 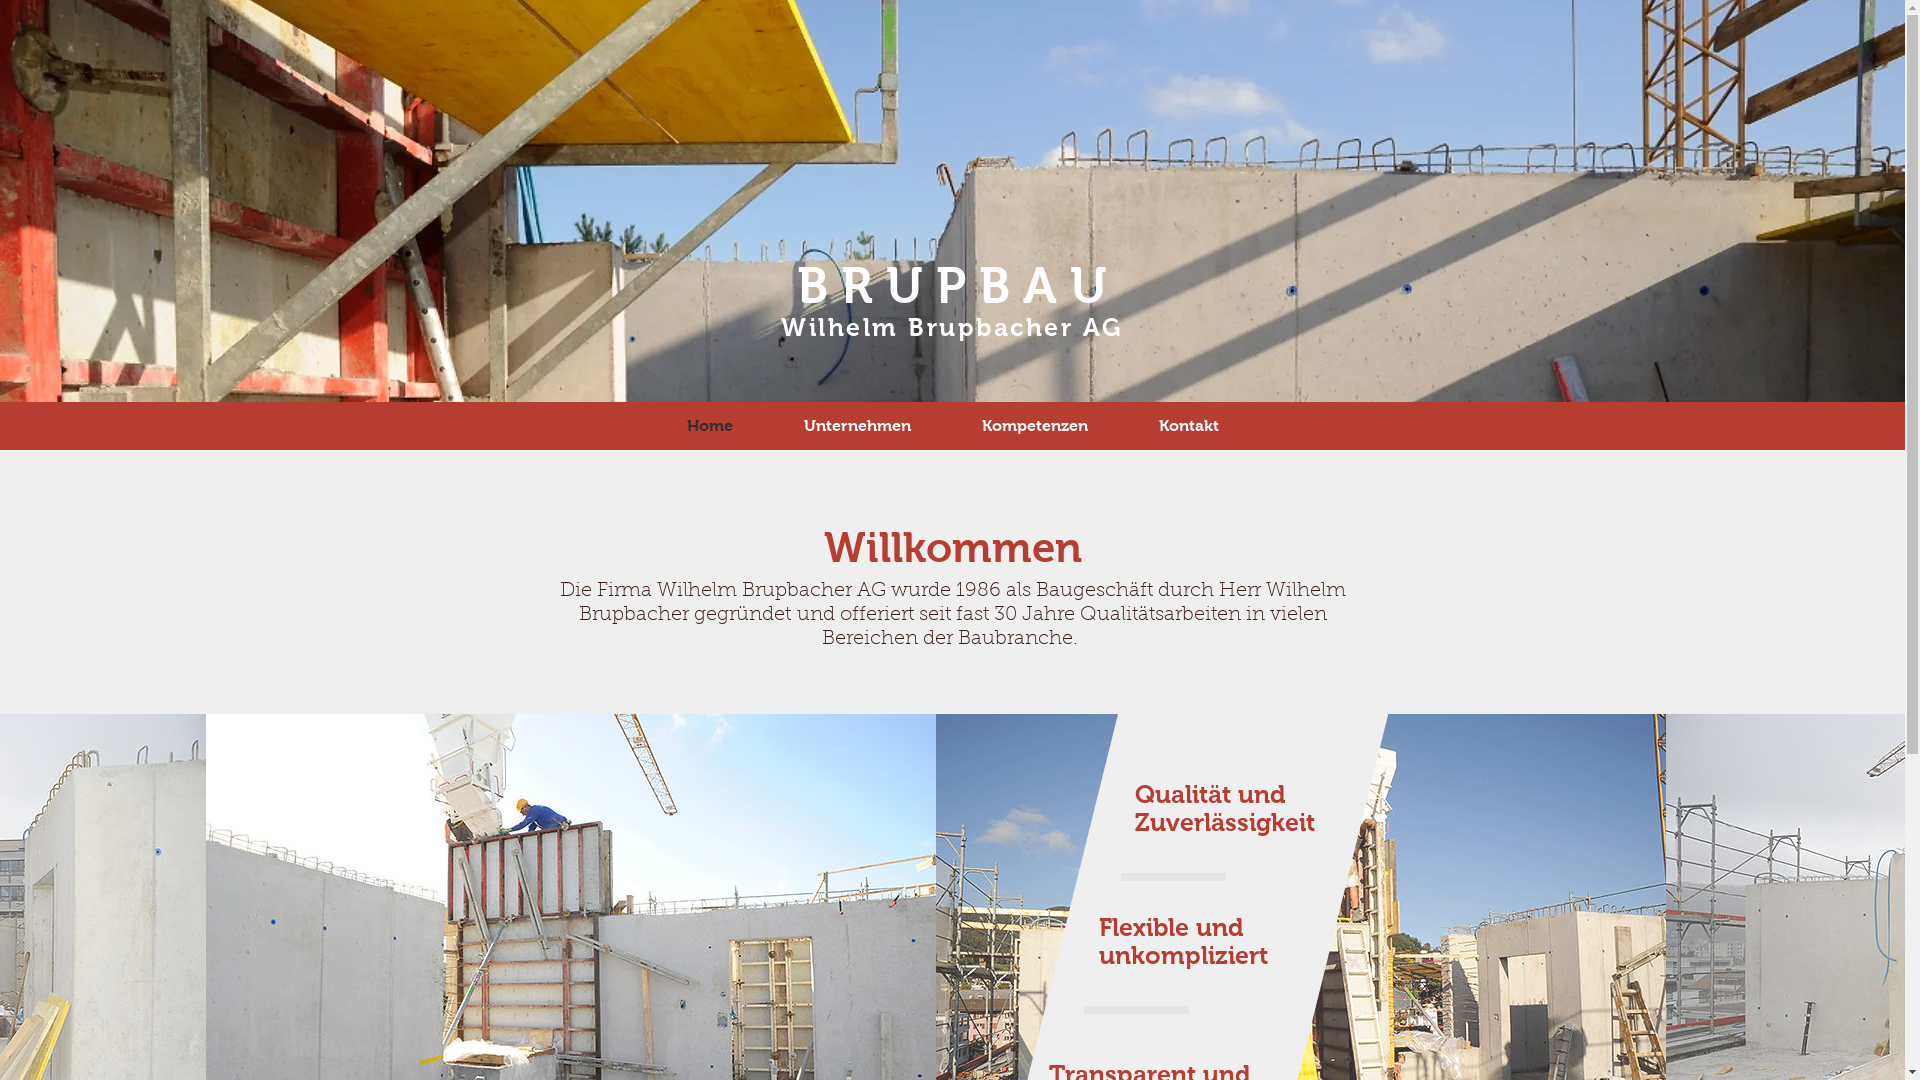 I want to click on Unternehmen, so click(x=857, y=426).